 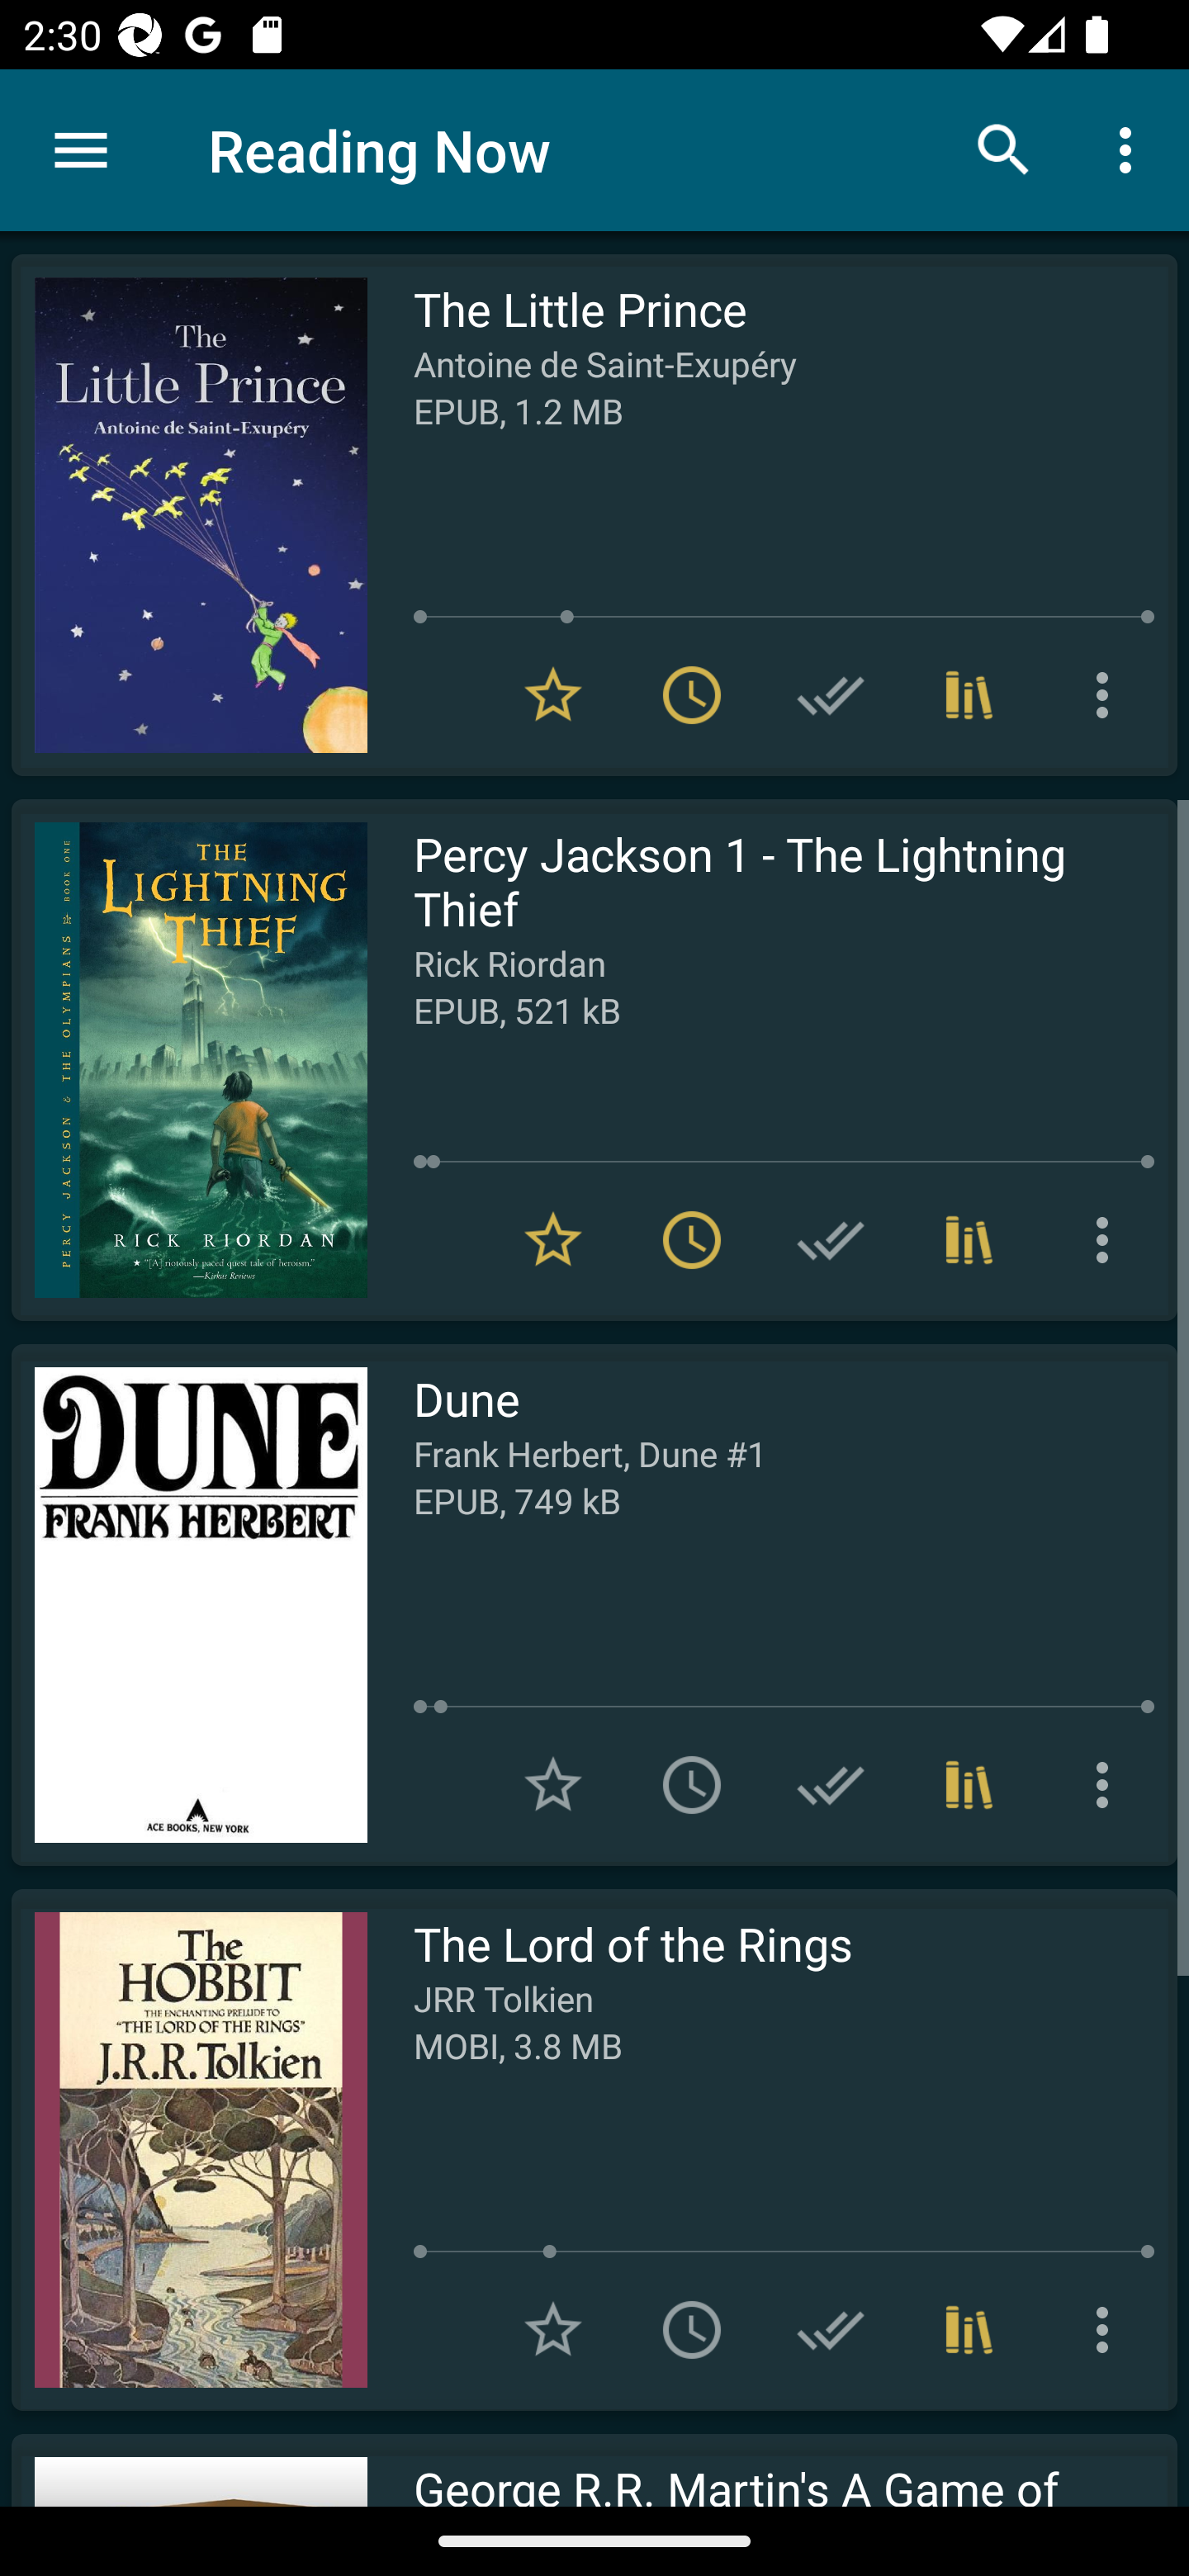 What do you see at coordinates (692, 2330) in the screenshot?
I see `Add to To read` at bounding box center [692, 2330].